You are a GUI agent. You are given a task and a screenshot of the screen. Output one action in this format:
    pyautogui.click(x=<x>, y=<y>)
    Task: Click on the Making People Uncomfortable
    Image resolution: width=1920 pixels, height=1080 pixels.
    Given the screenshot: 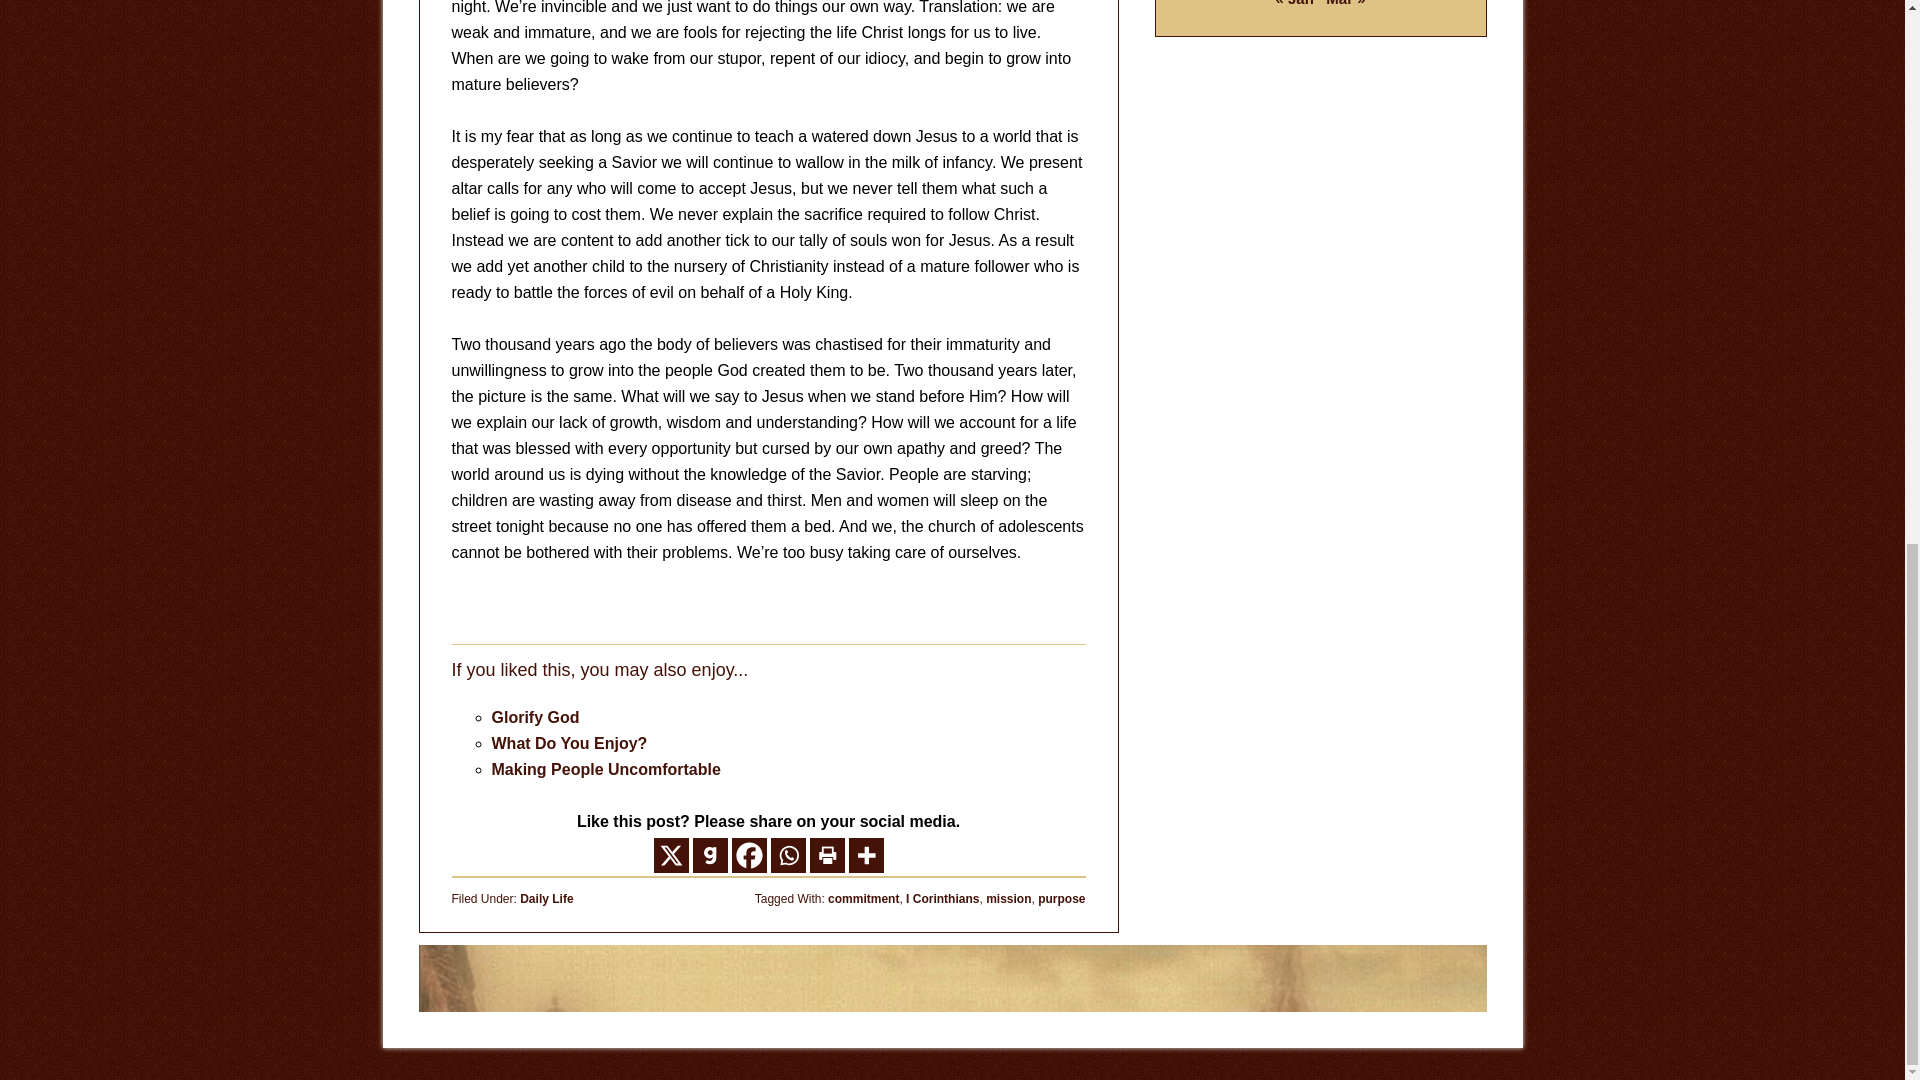 What is the action you would take?
    pyautogui.click(x=606, y=769)
    